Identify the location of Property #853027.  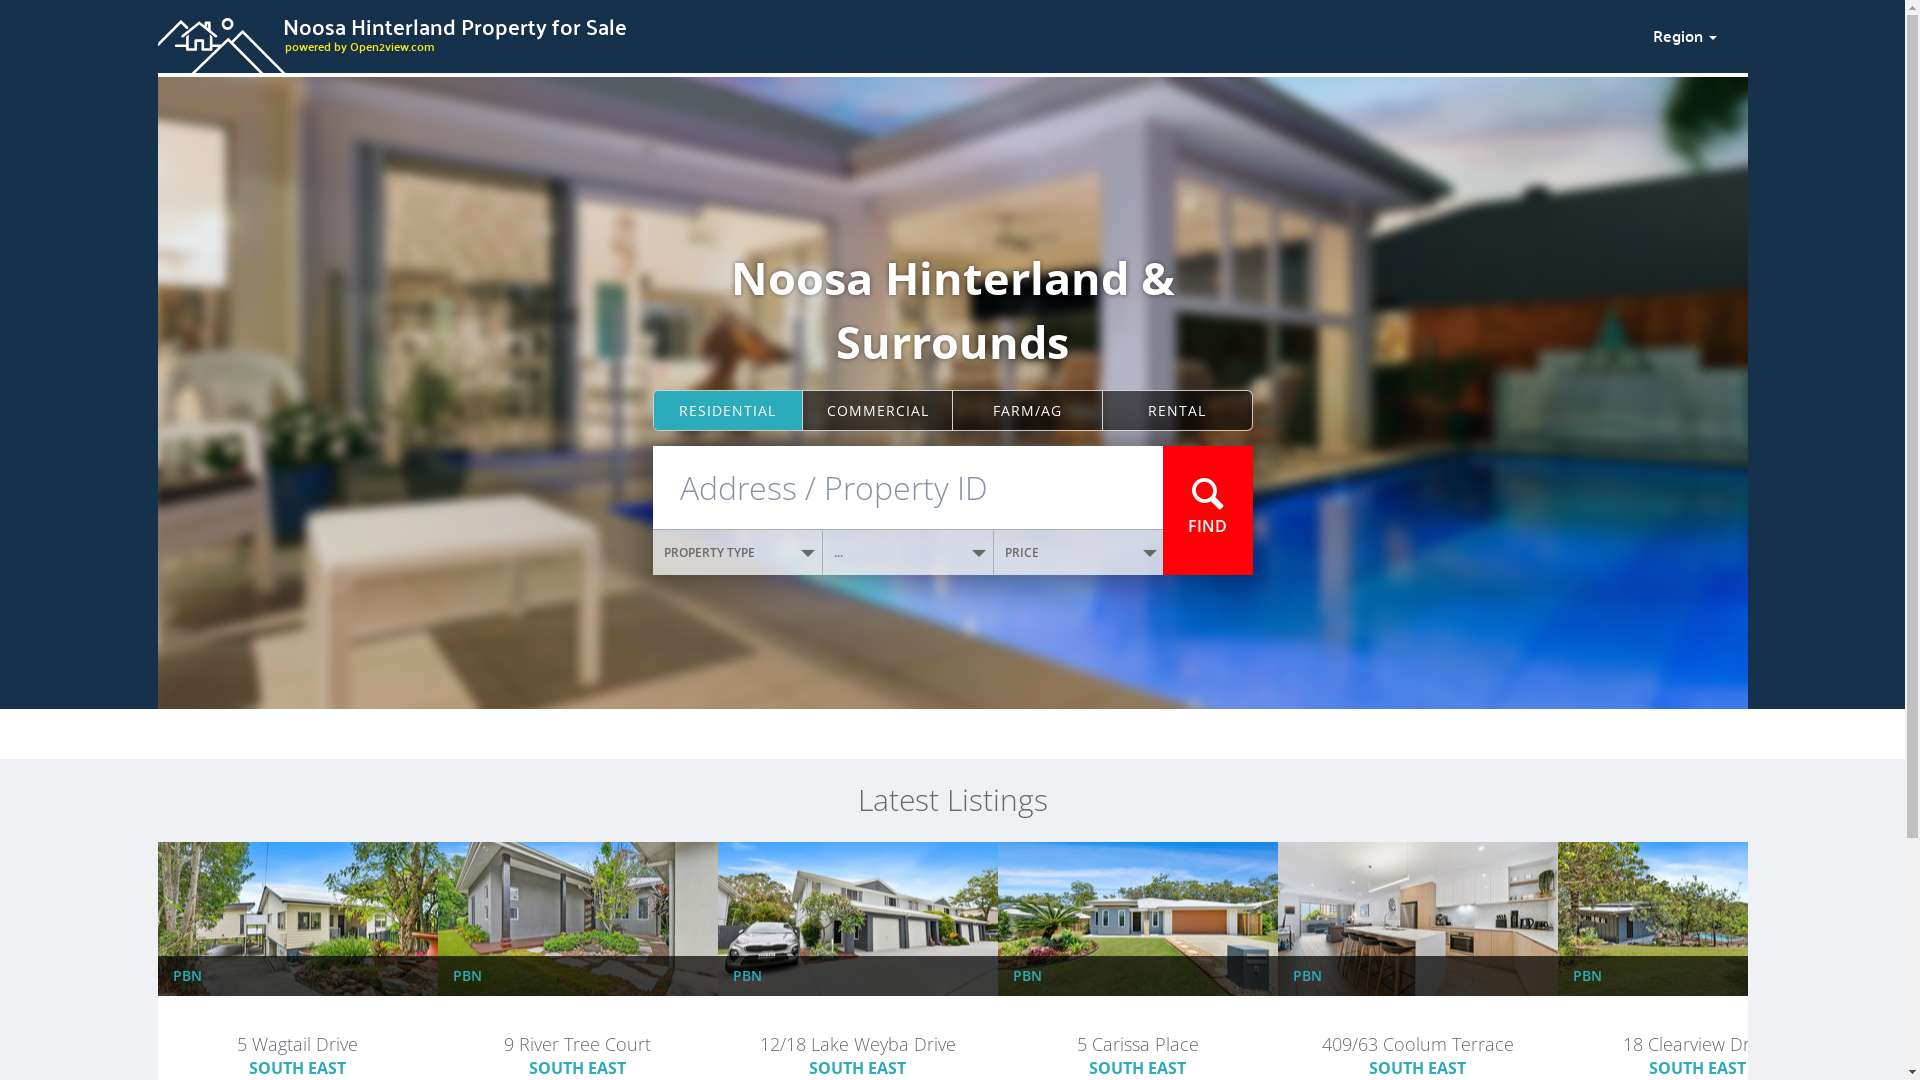
(1137, 1022).